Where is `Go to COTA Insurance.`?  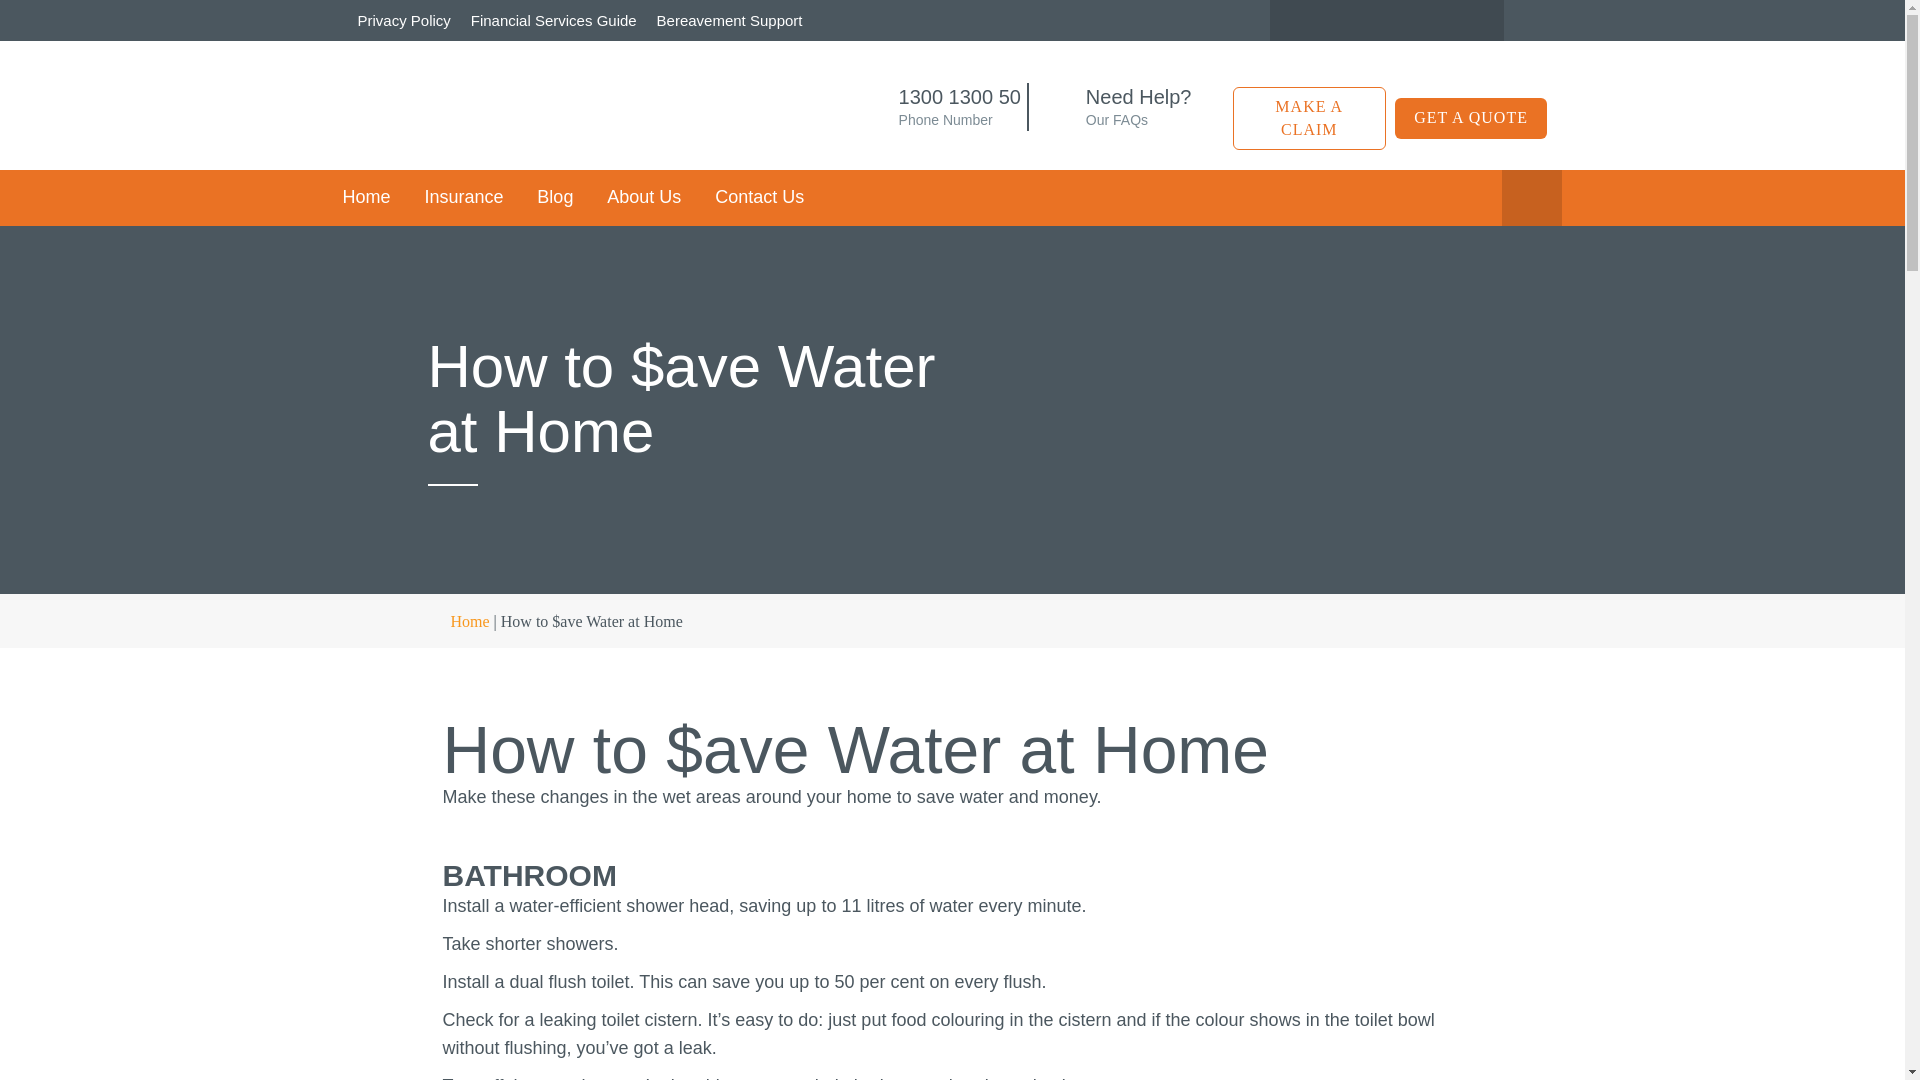
Go to COTA Insurance. is located at coordinates (458, 621).